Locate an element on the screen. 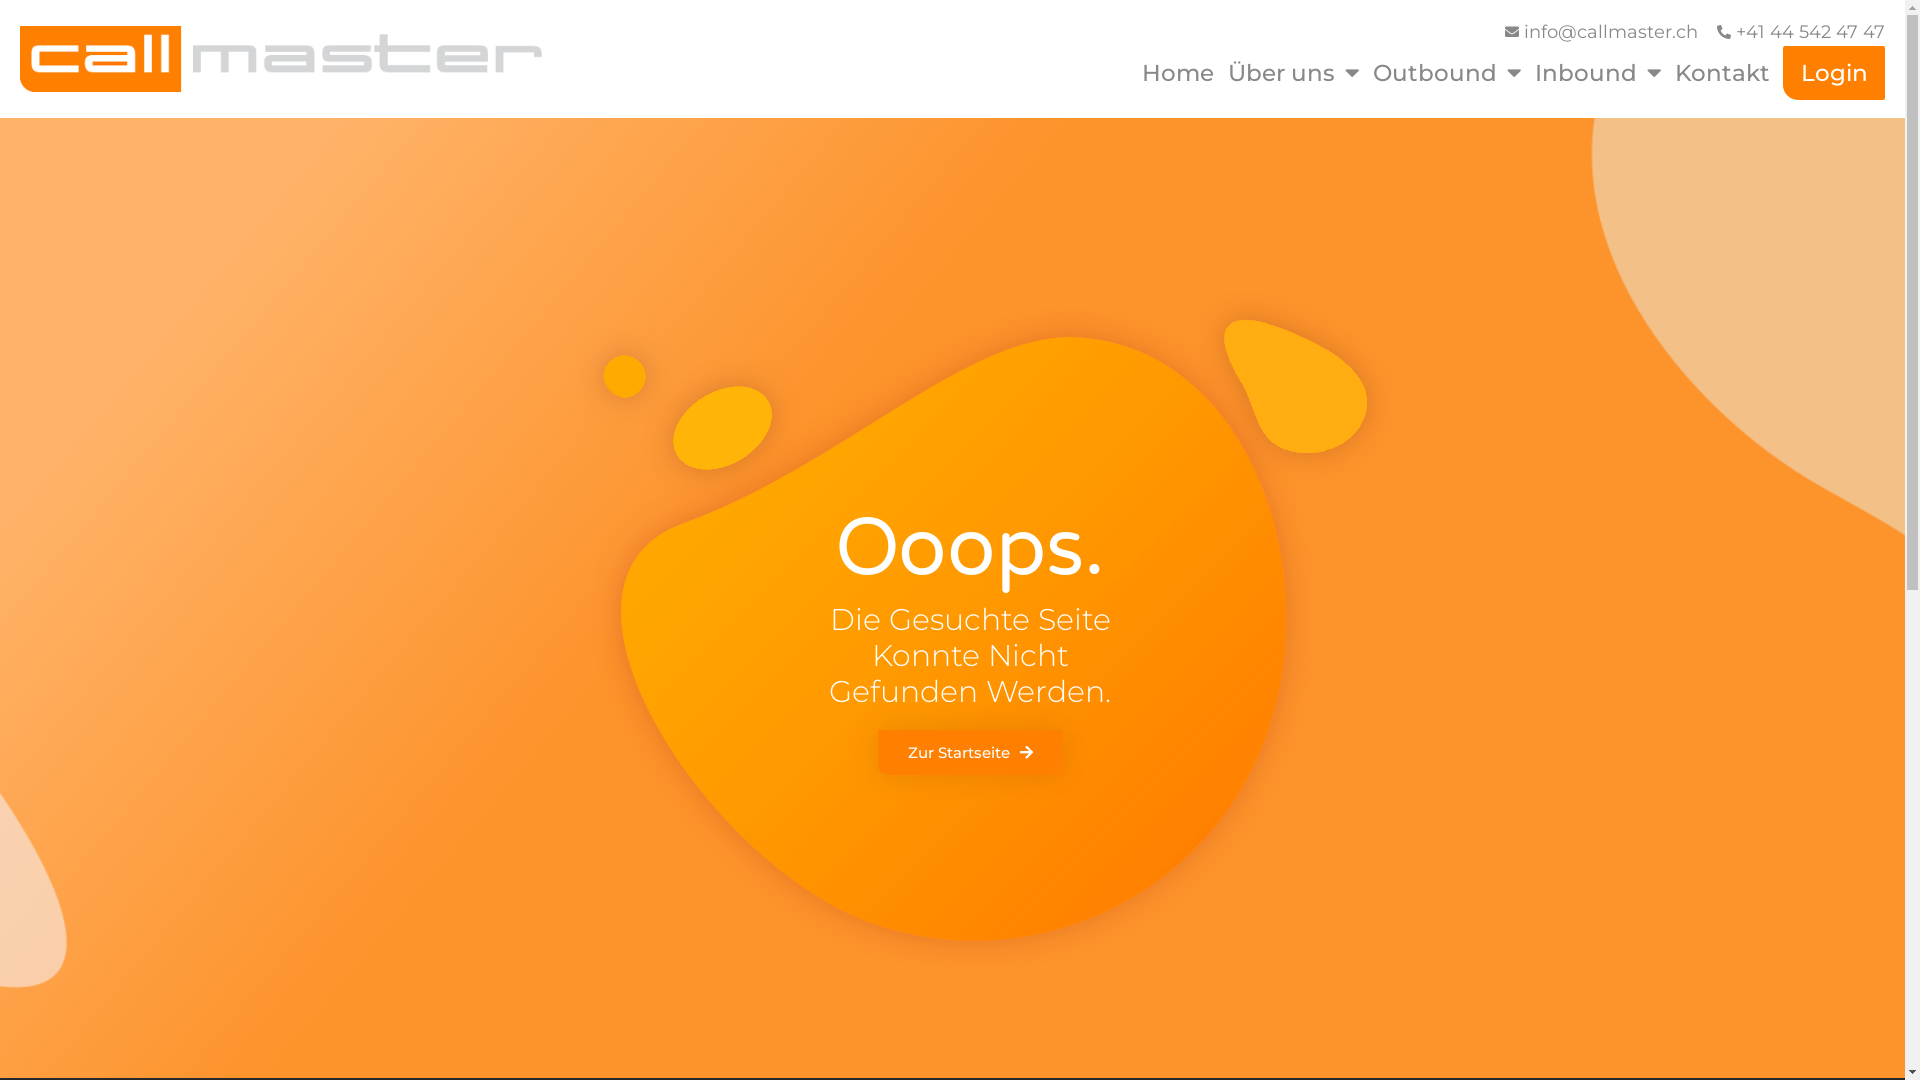 This screenshot has height=1080, width=1920. Login is located at coordinates (1834, 73).